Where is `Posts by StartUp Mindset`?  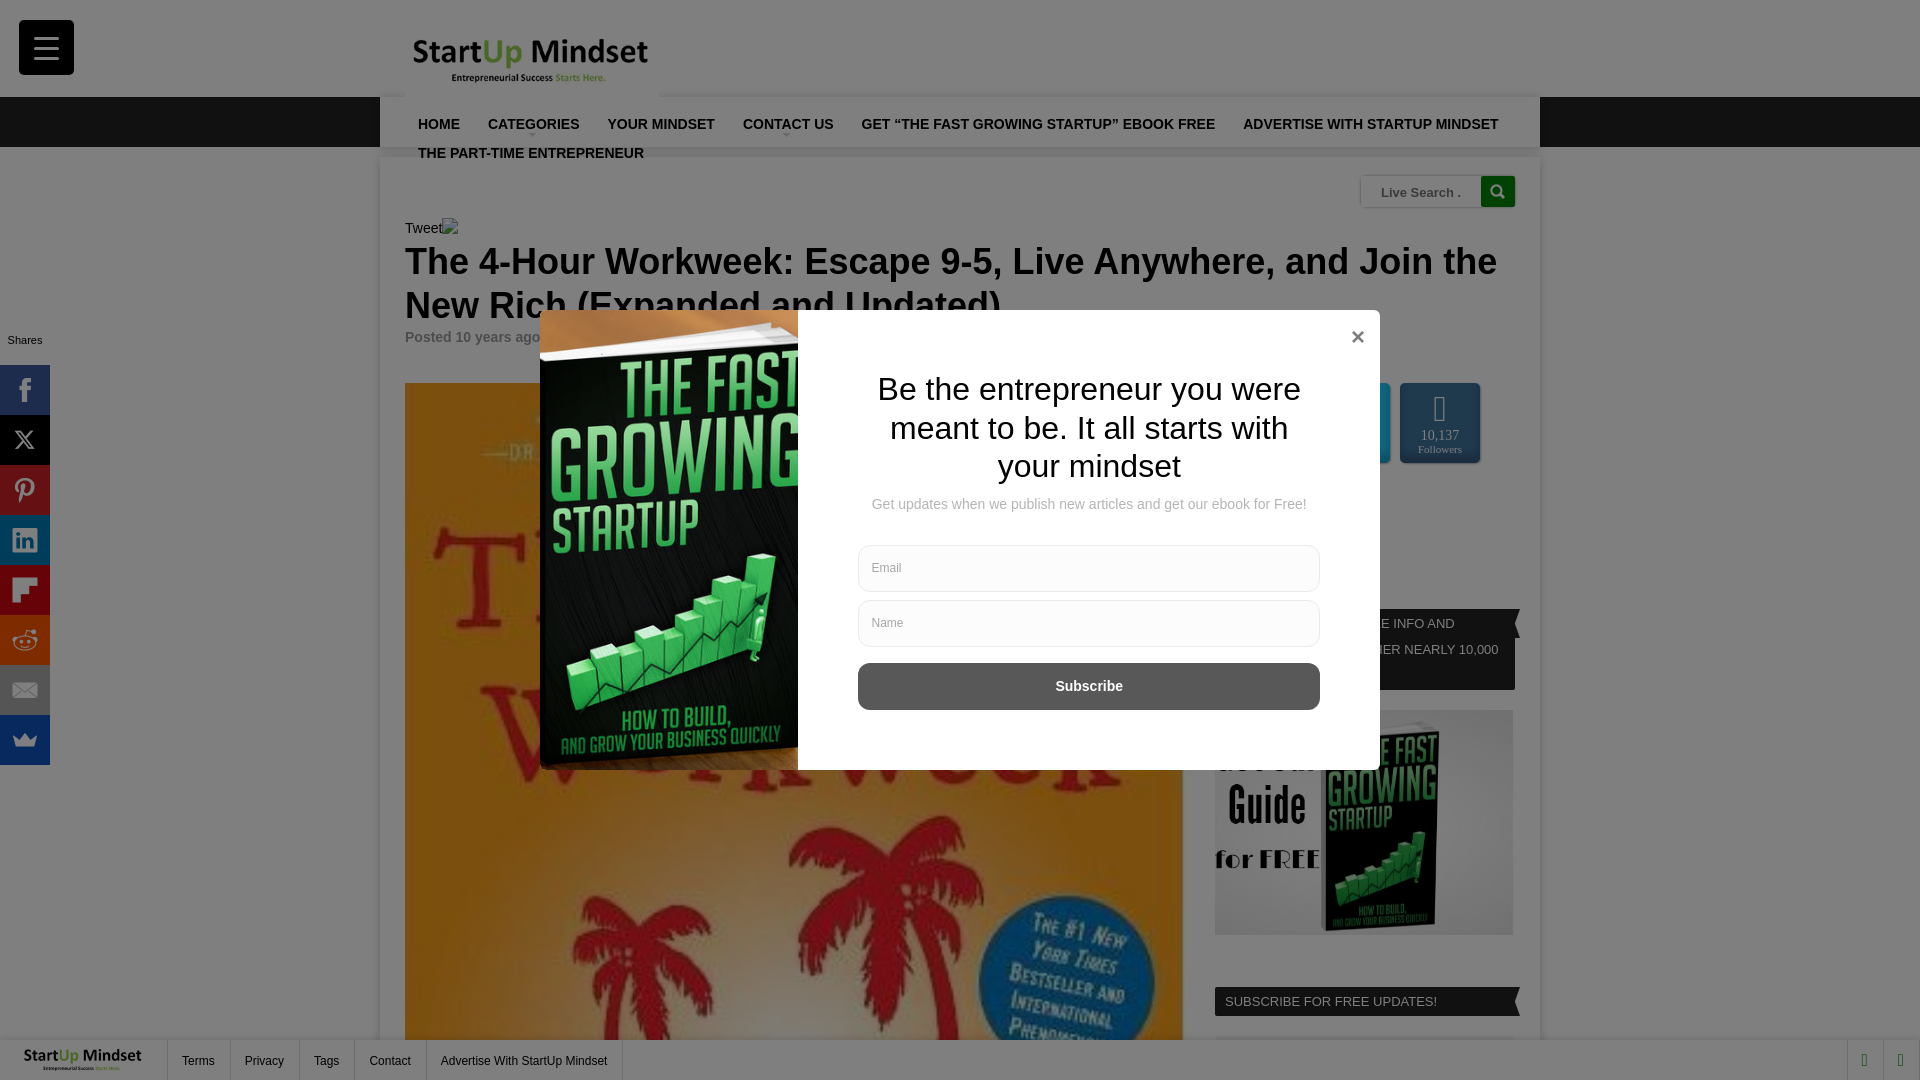
Posts by StartUp Mindset is located at coordinates (617, 336).